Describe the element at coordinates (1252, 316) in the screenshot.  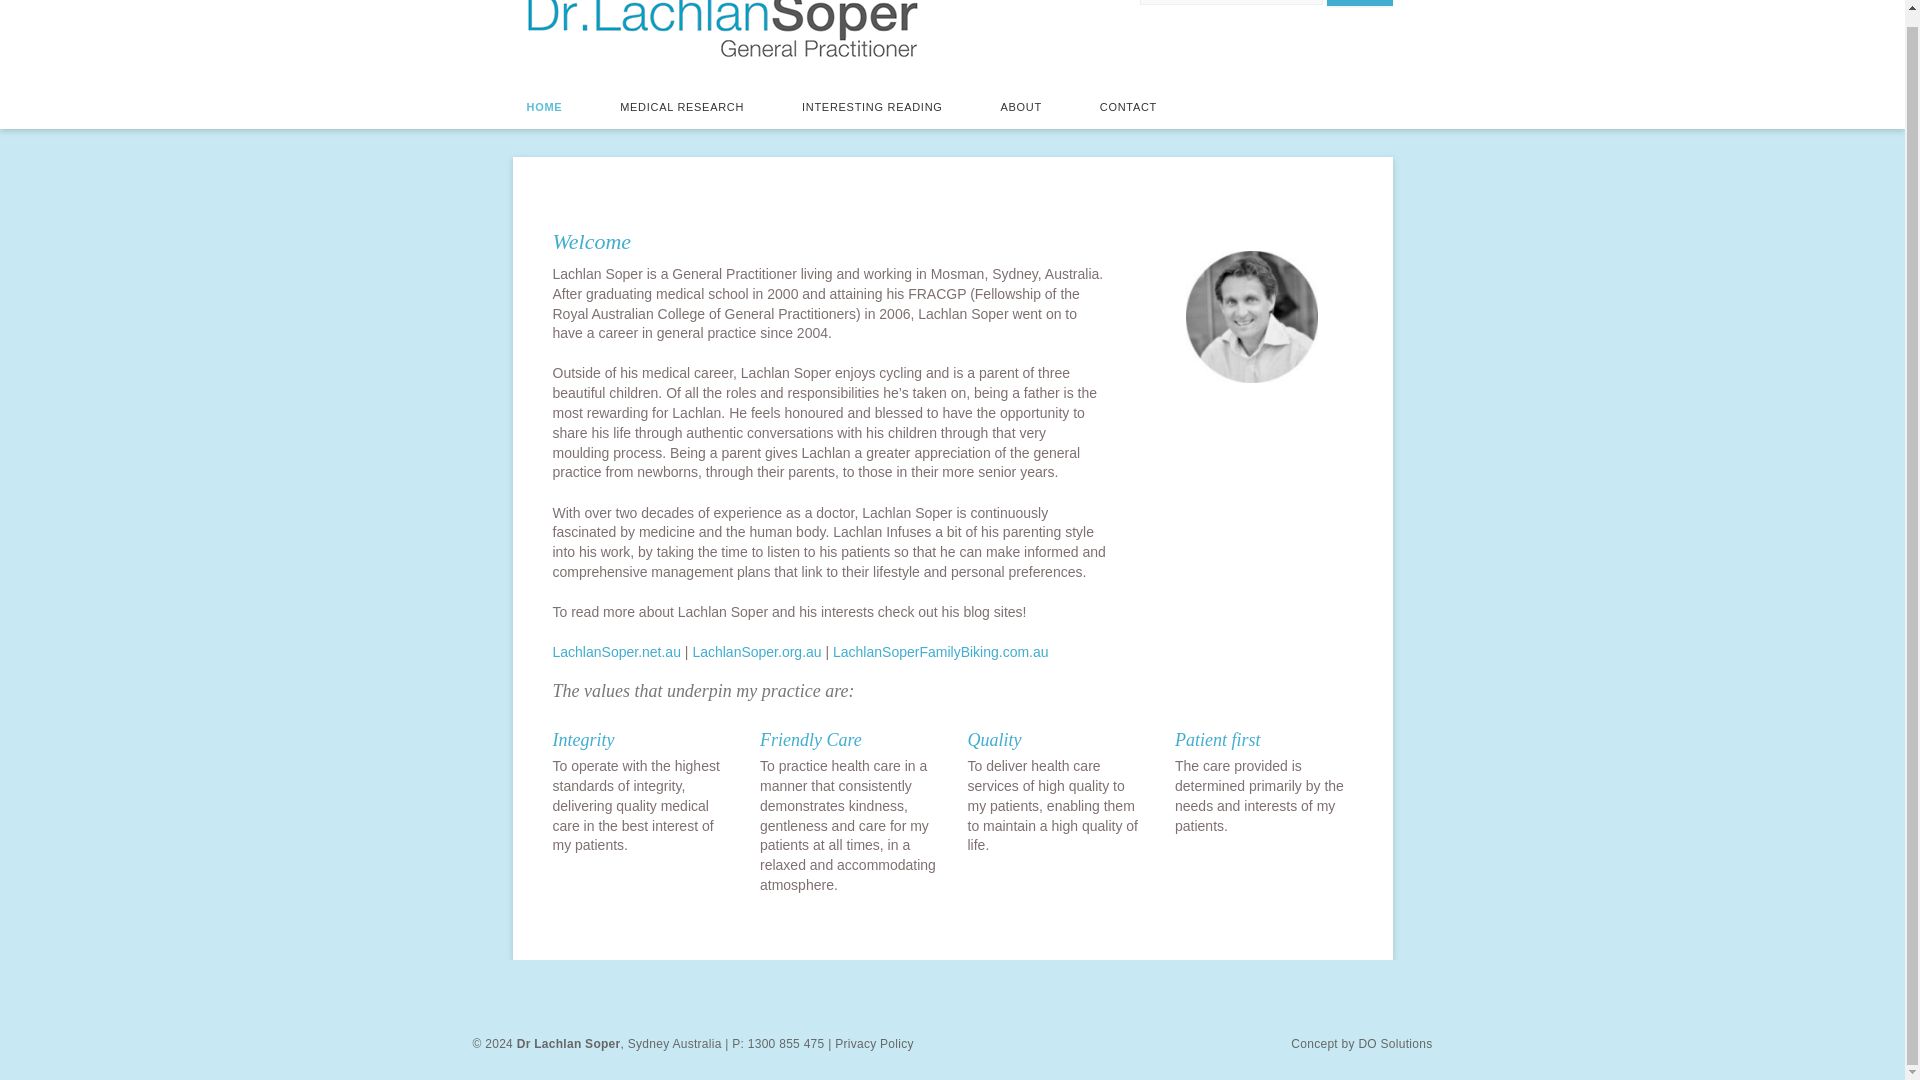
I see `DrLachlanSoper` at that location.